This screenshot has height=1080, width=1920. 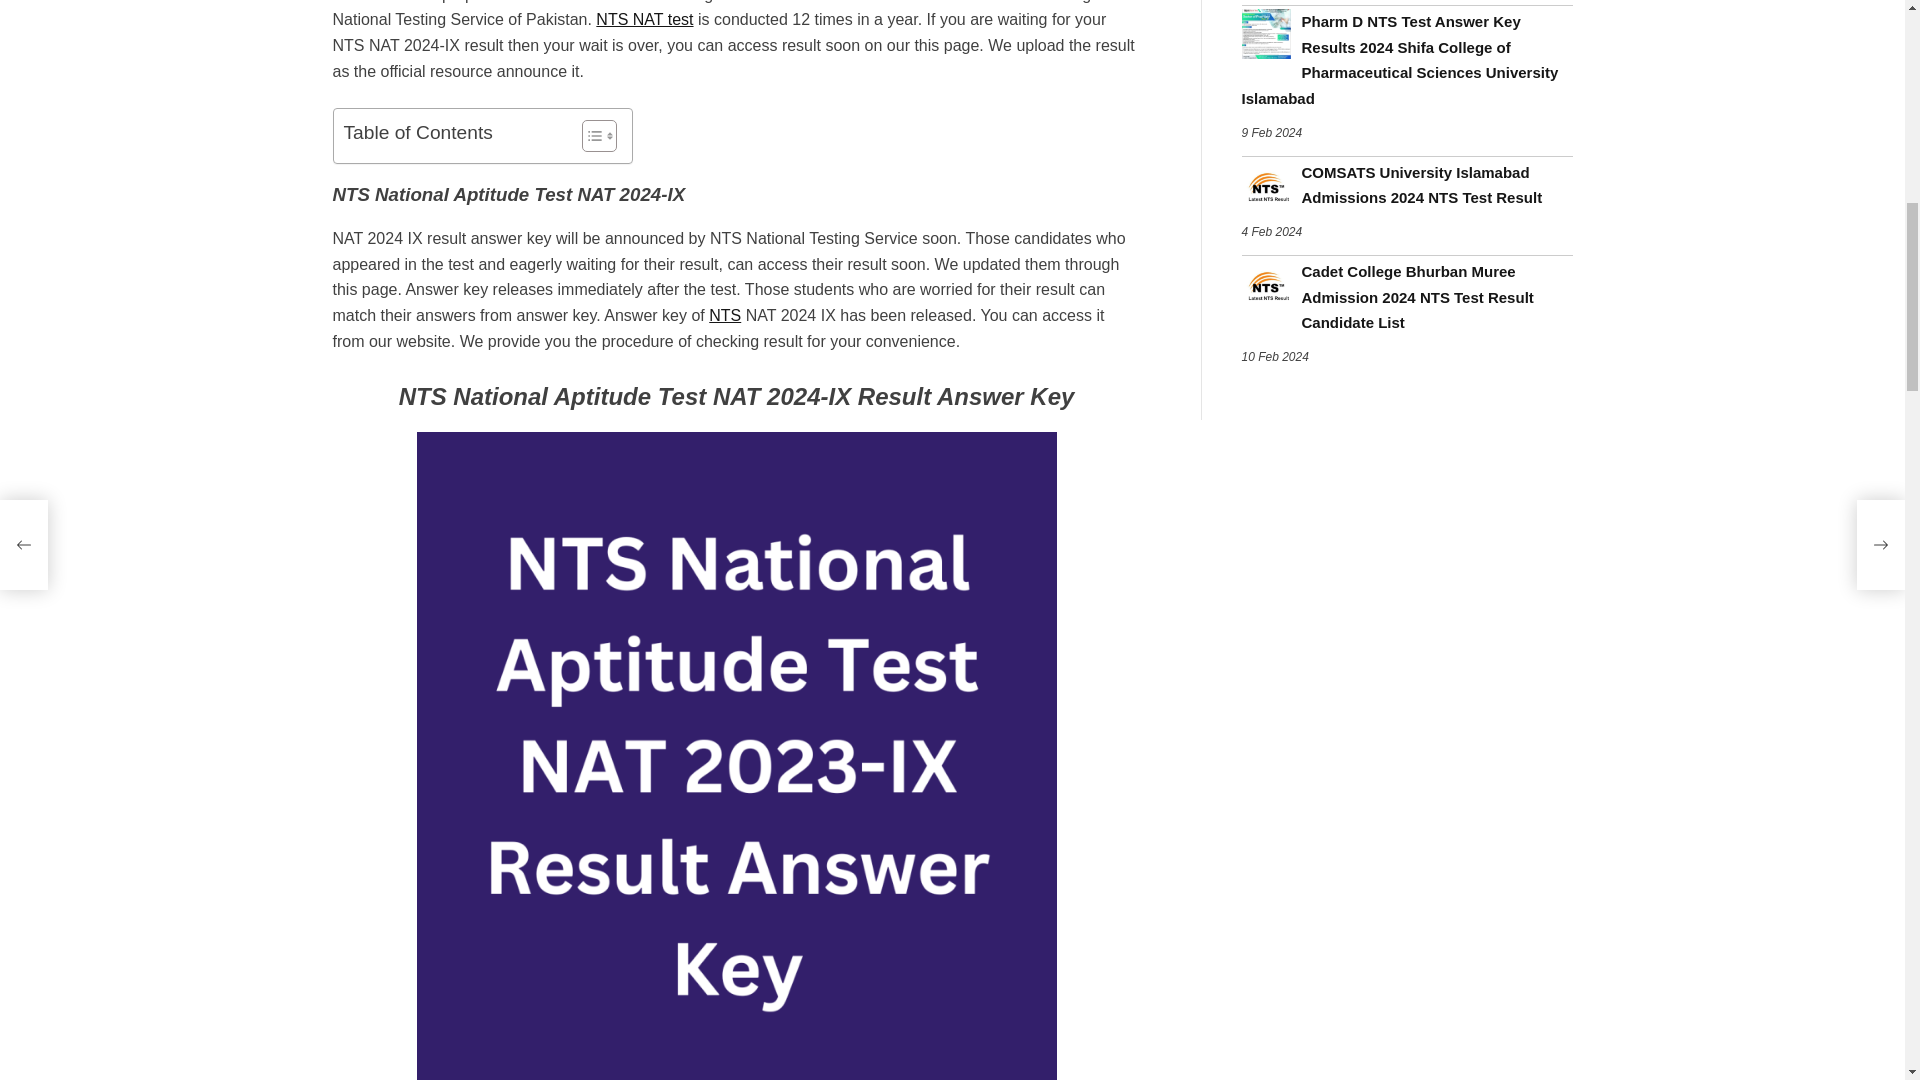 What do you see at coordinates (644, 19) in the screenshot?
I see `NTS NAT Test 2024 Schedule and Dates National Aptitude Test` at bounding box center [644, 19].